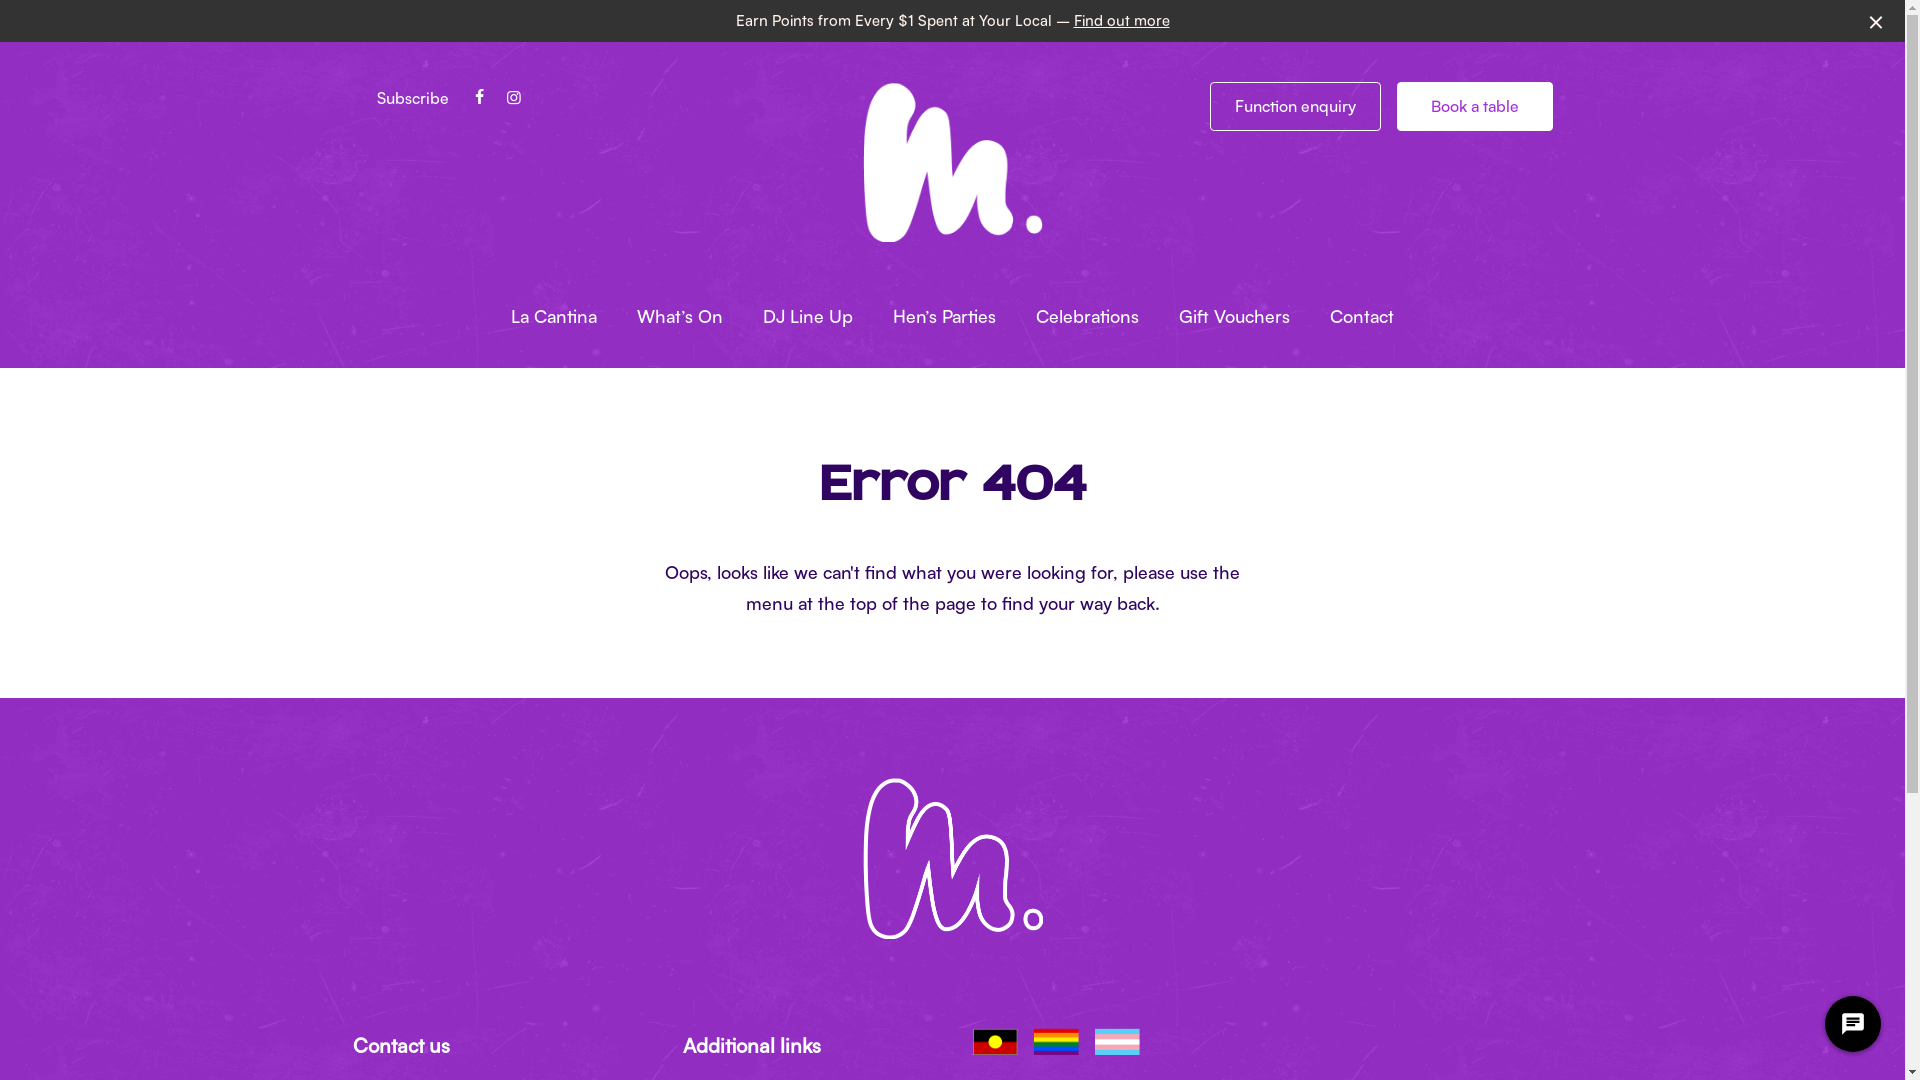  I want to click on Celebrations, so click(1088, 317).